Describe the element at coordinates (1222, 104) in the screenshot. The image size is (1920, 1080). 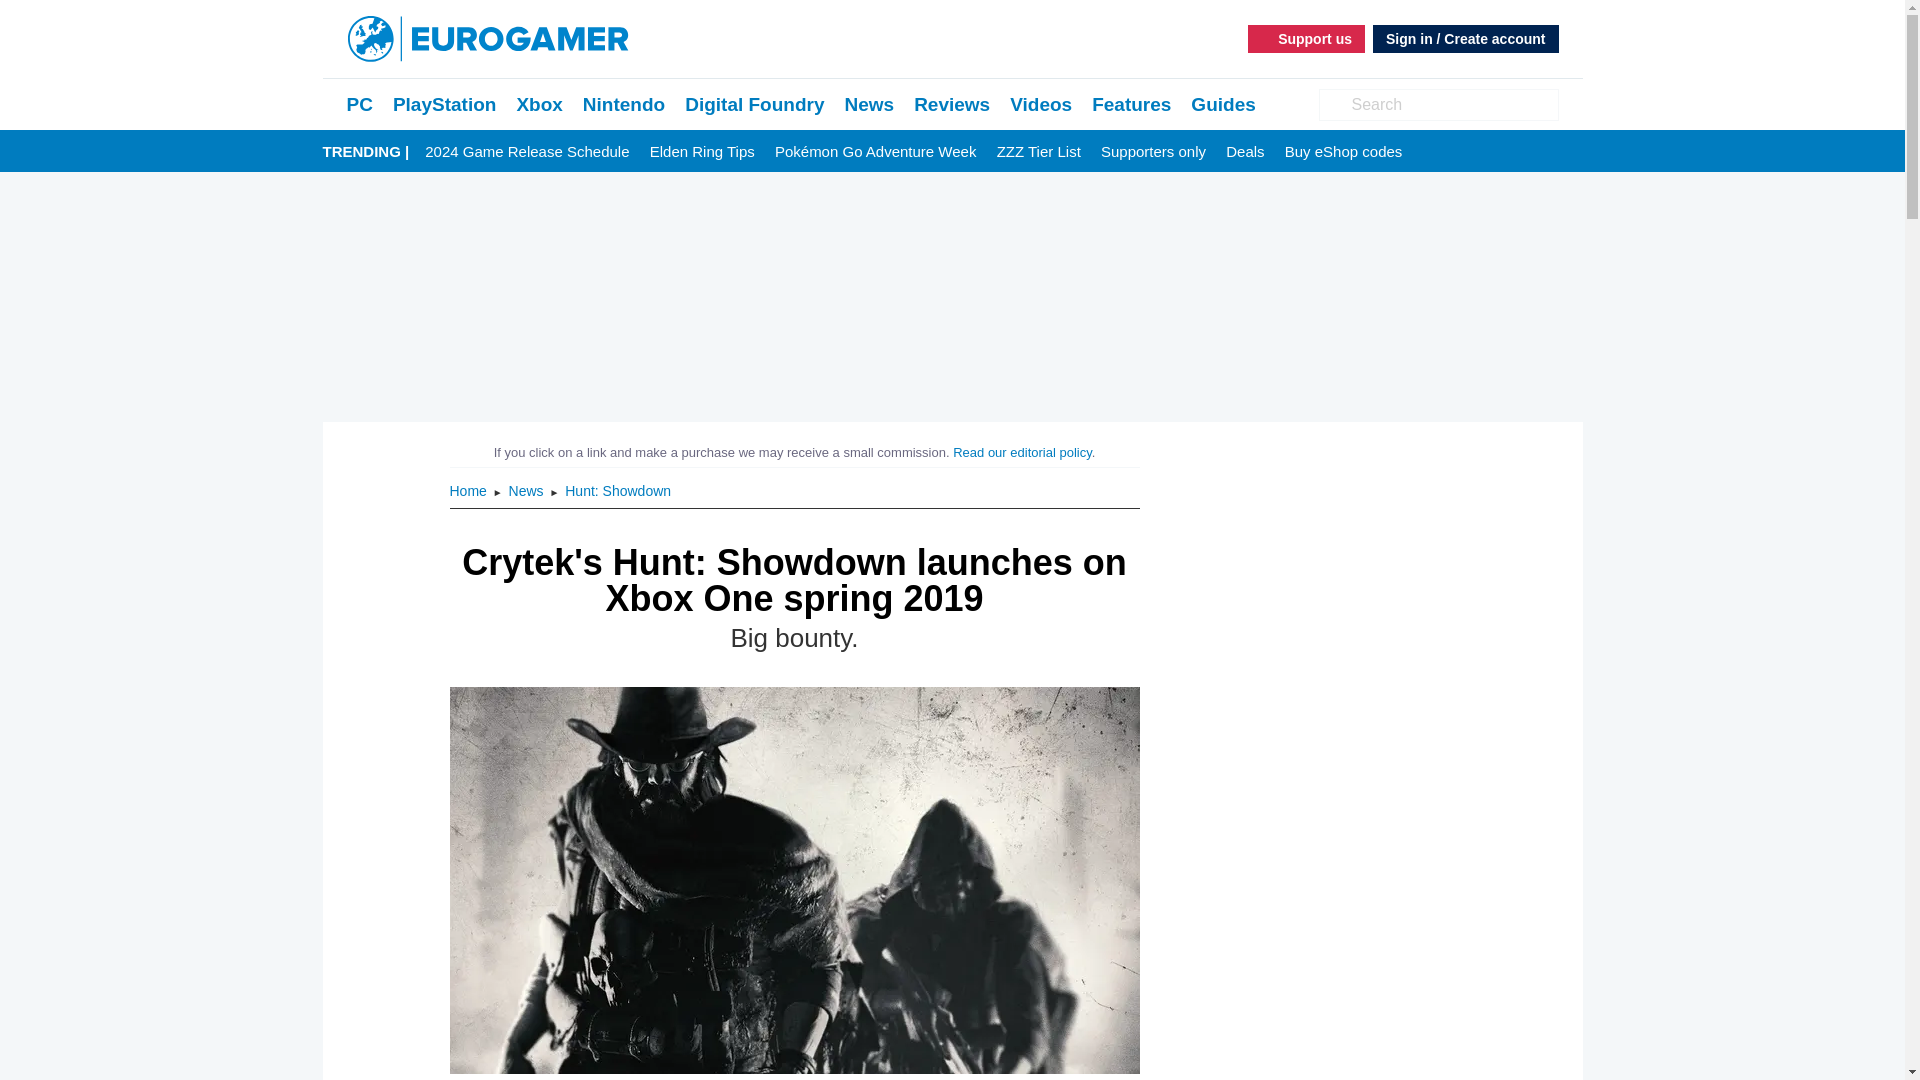
I see `Guides` at that location.